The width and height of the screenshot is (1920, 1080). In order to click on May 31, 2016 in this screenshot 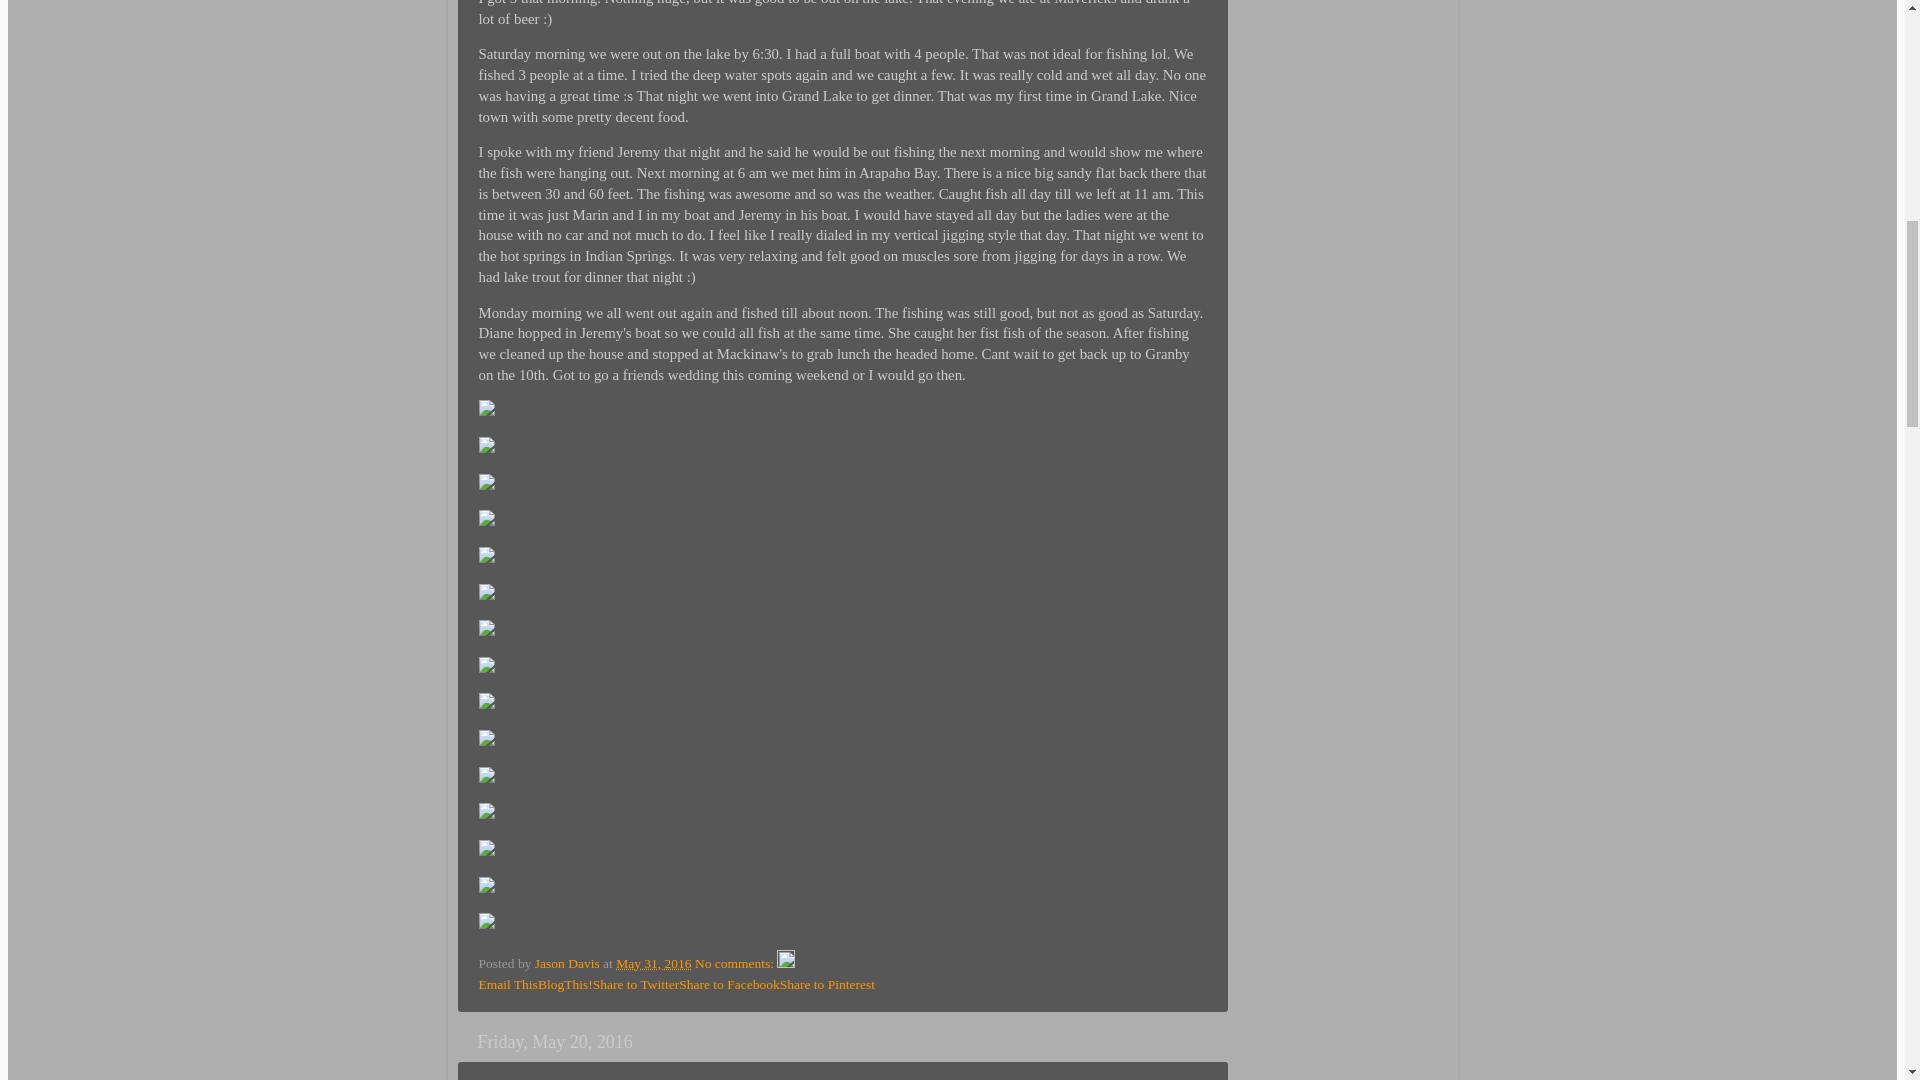, I will do `click(654, 962)`.